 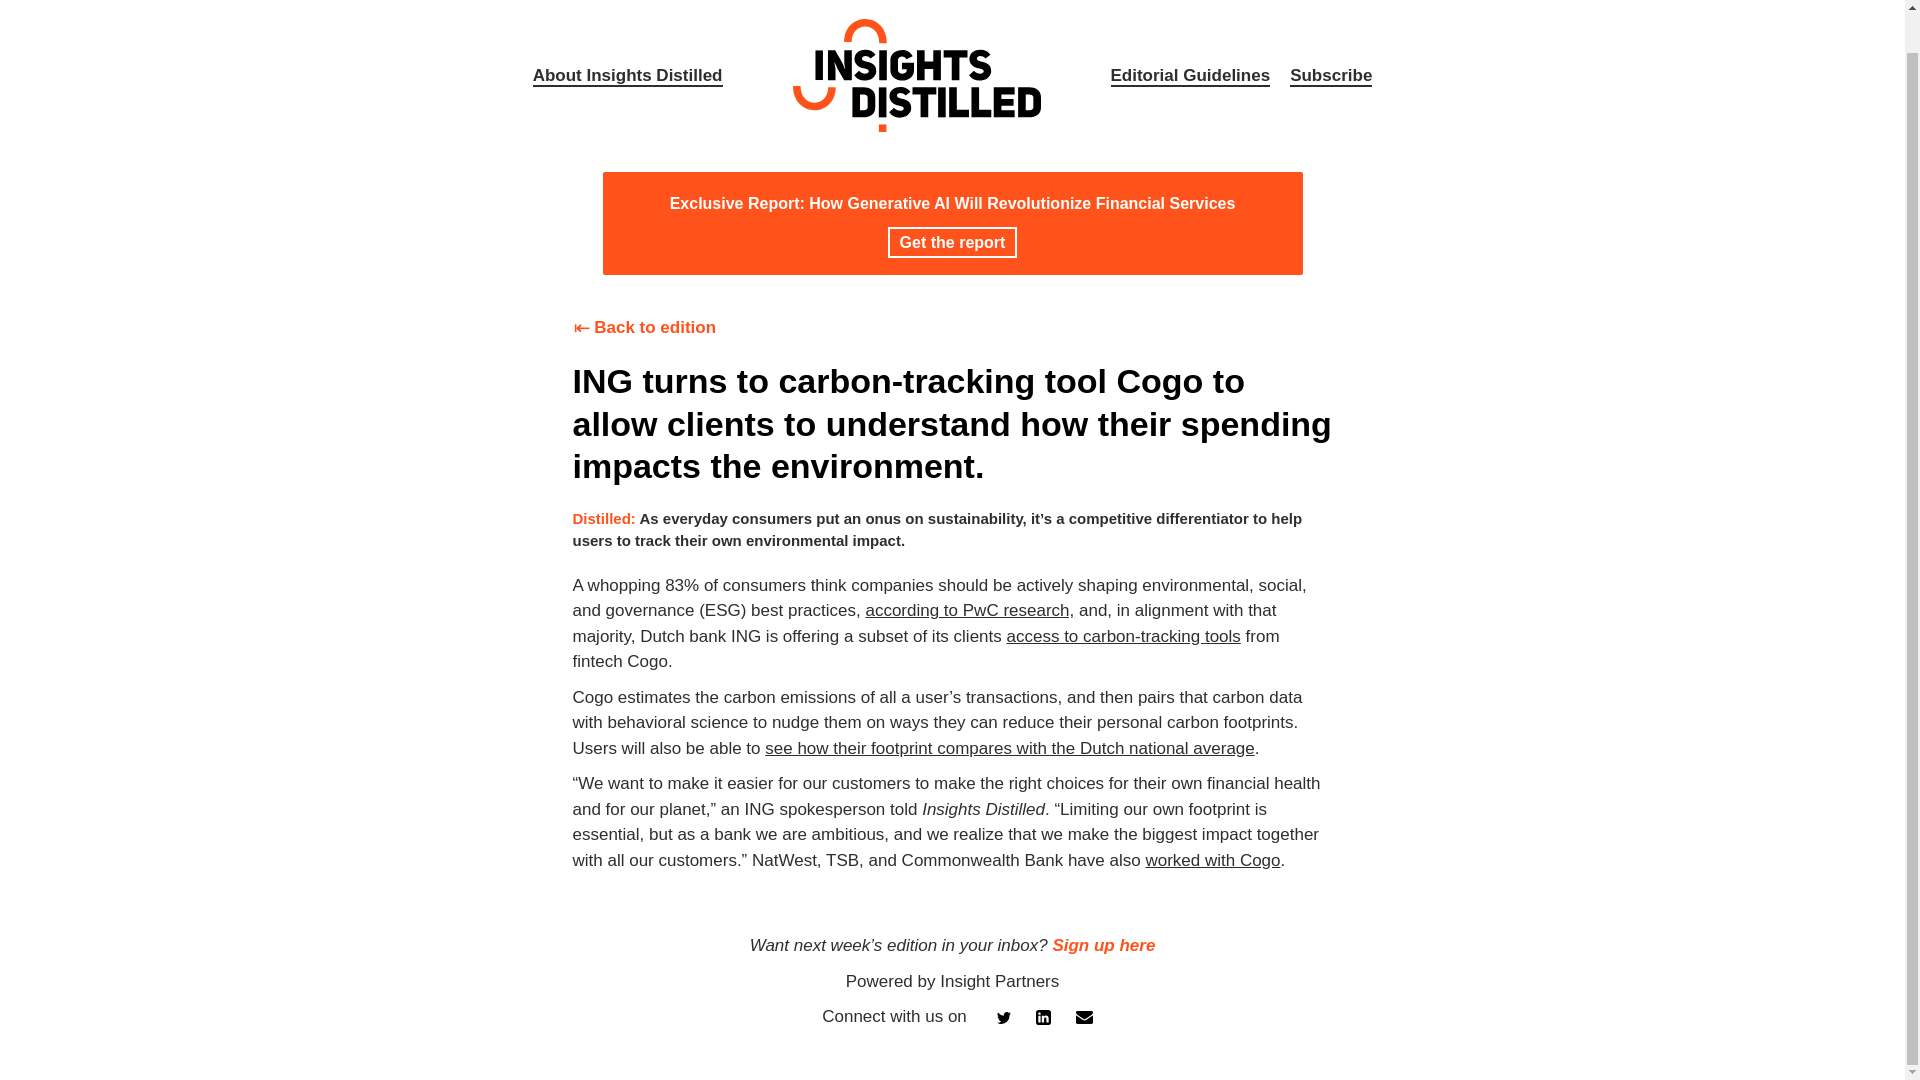 What do you see at coordinates (1212, 860) in the screenshot?
I see `worked with Cogo` at bounding box center [1212, 860].